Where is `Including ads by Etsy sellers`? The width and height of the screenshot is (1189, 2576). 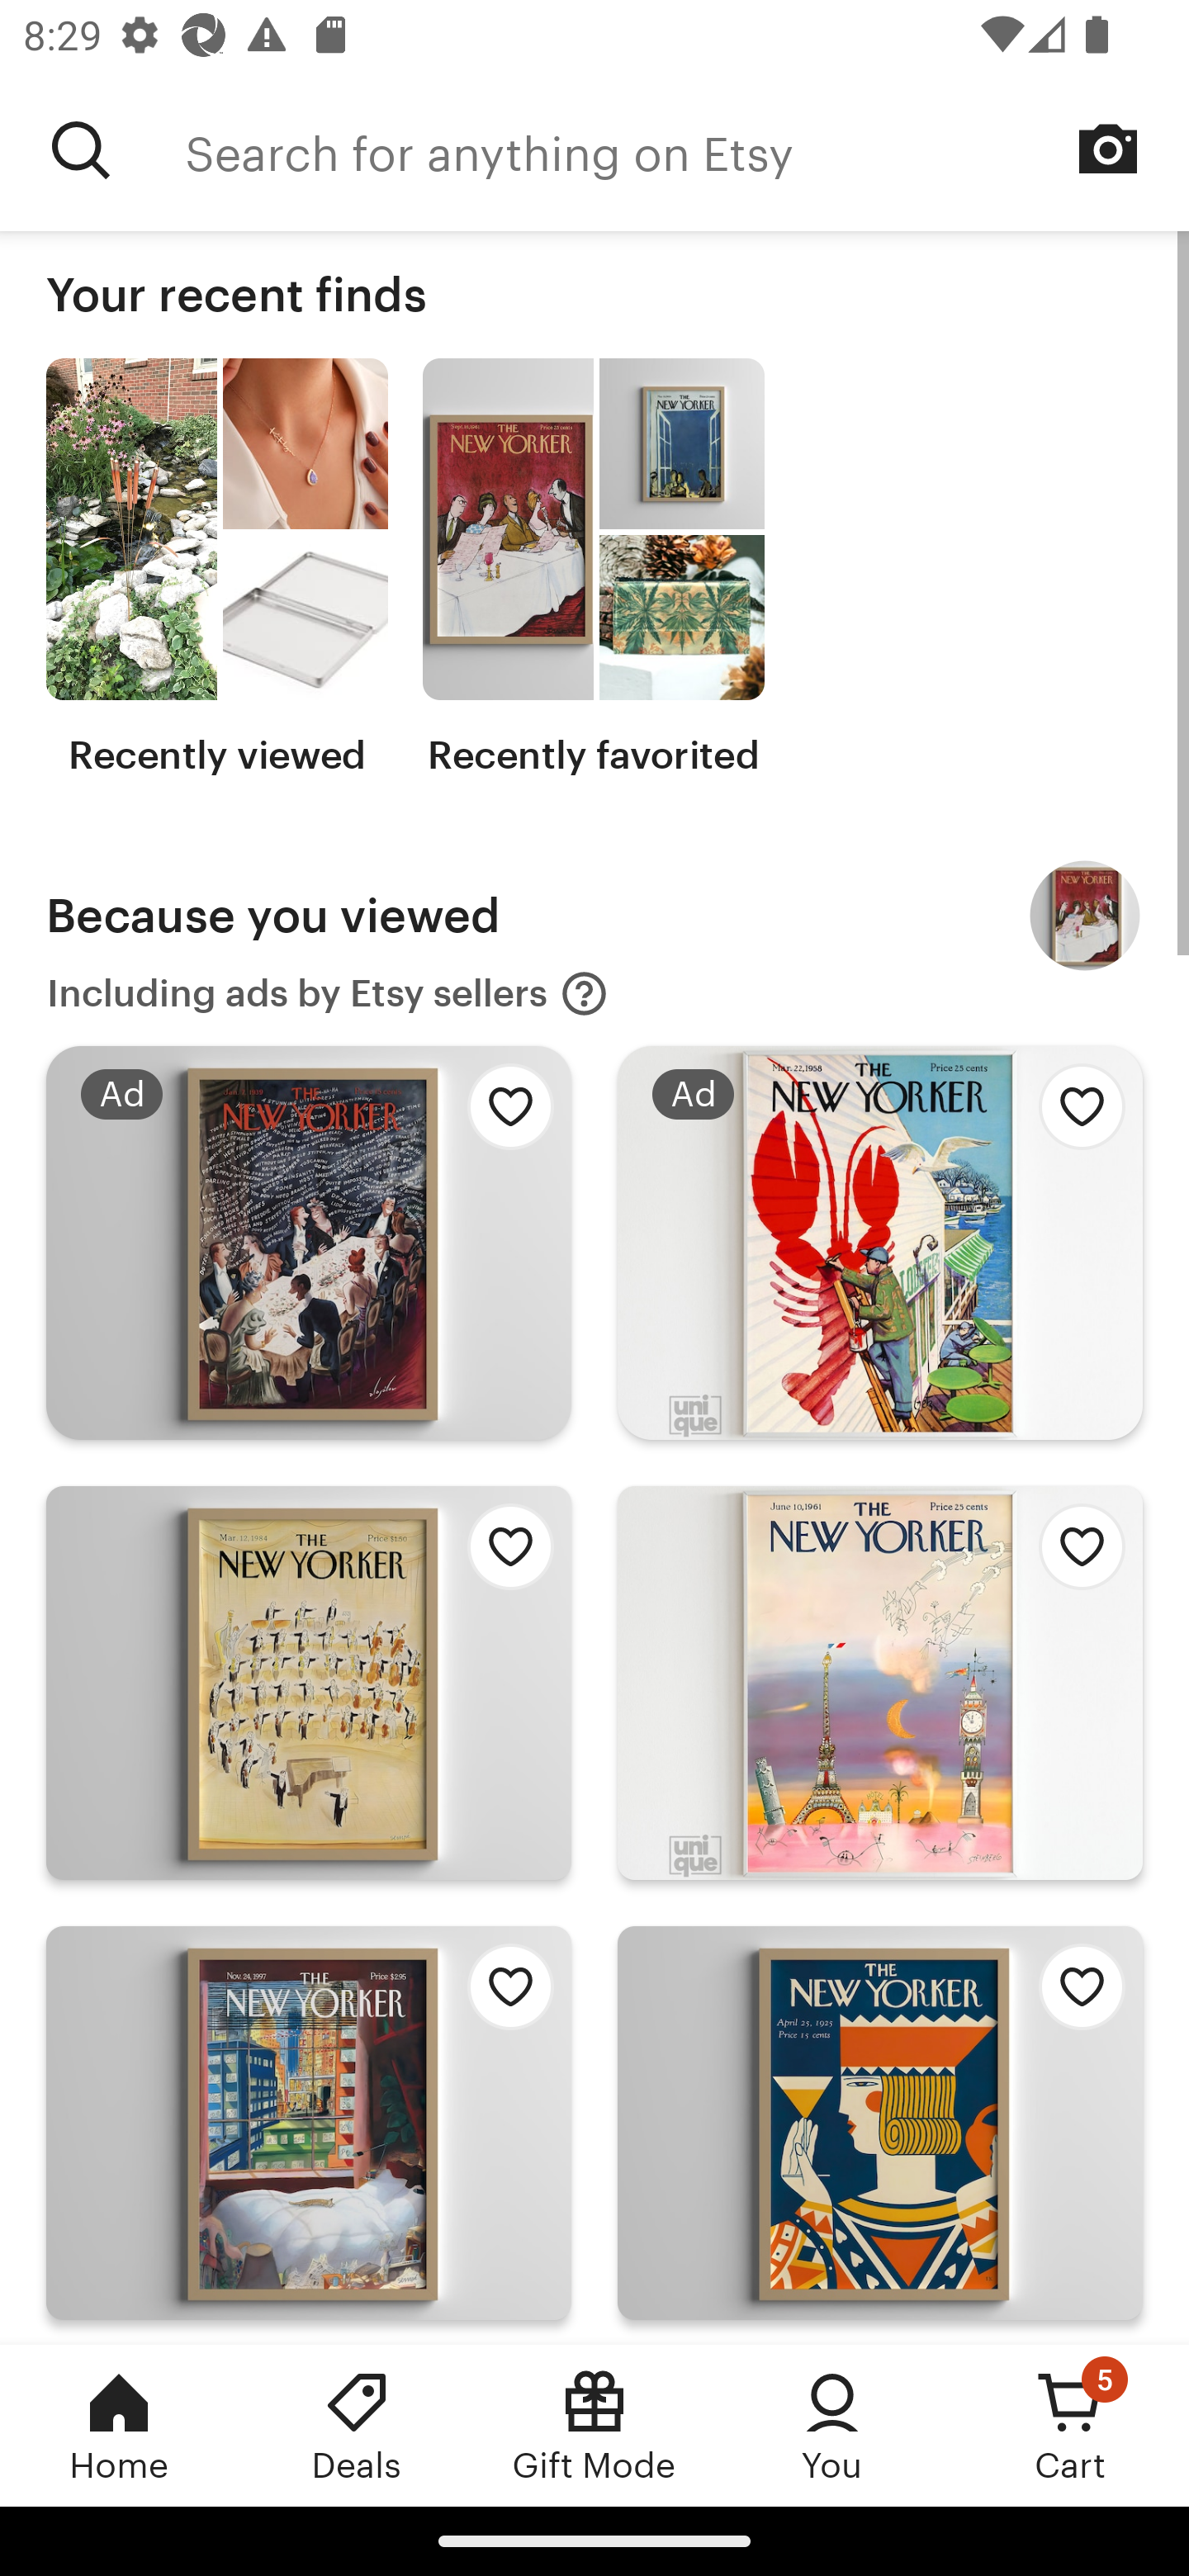 Including ads by Etsy sellers is located at coordinates (328, 994).